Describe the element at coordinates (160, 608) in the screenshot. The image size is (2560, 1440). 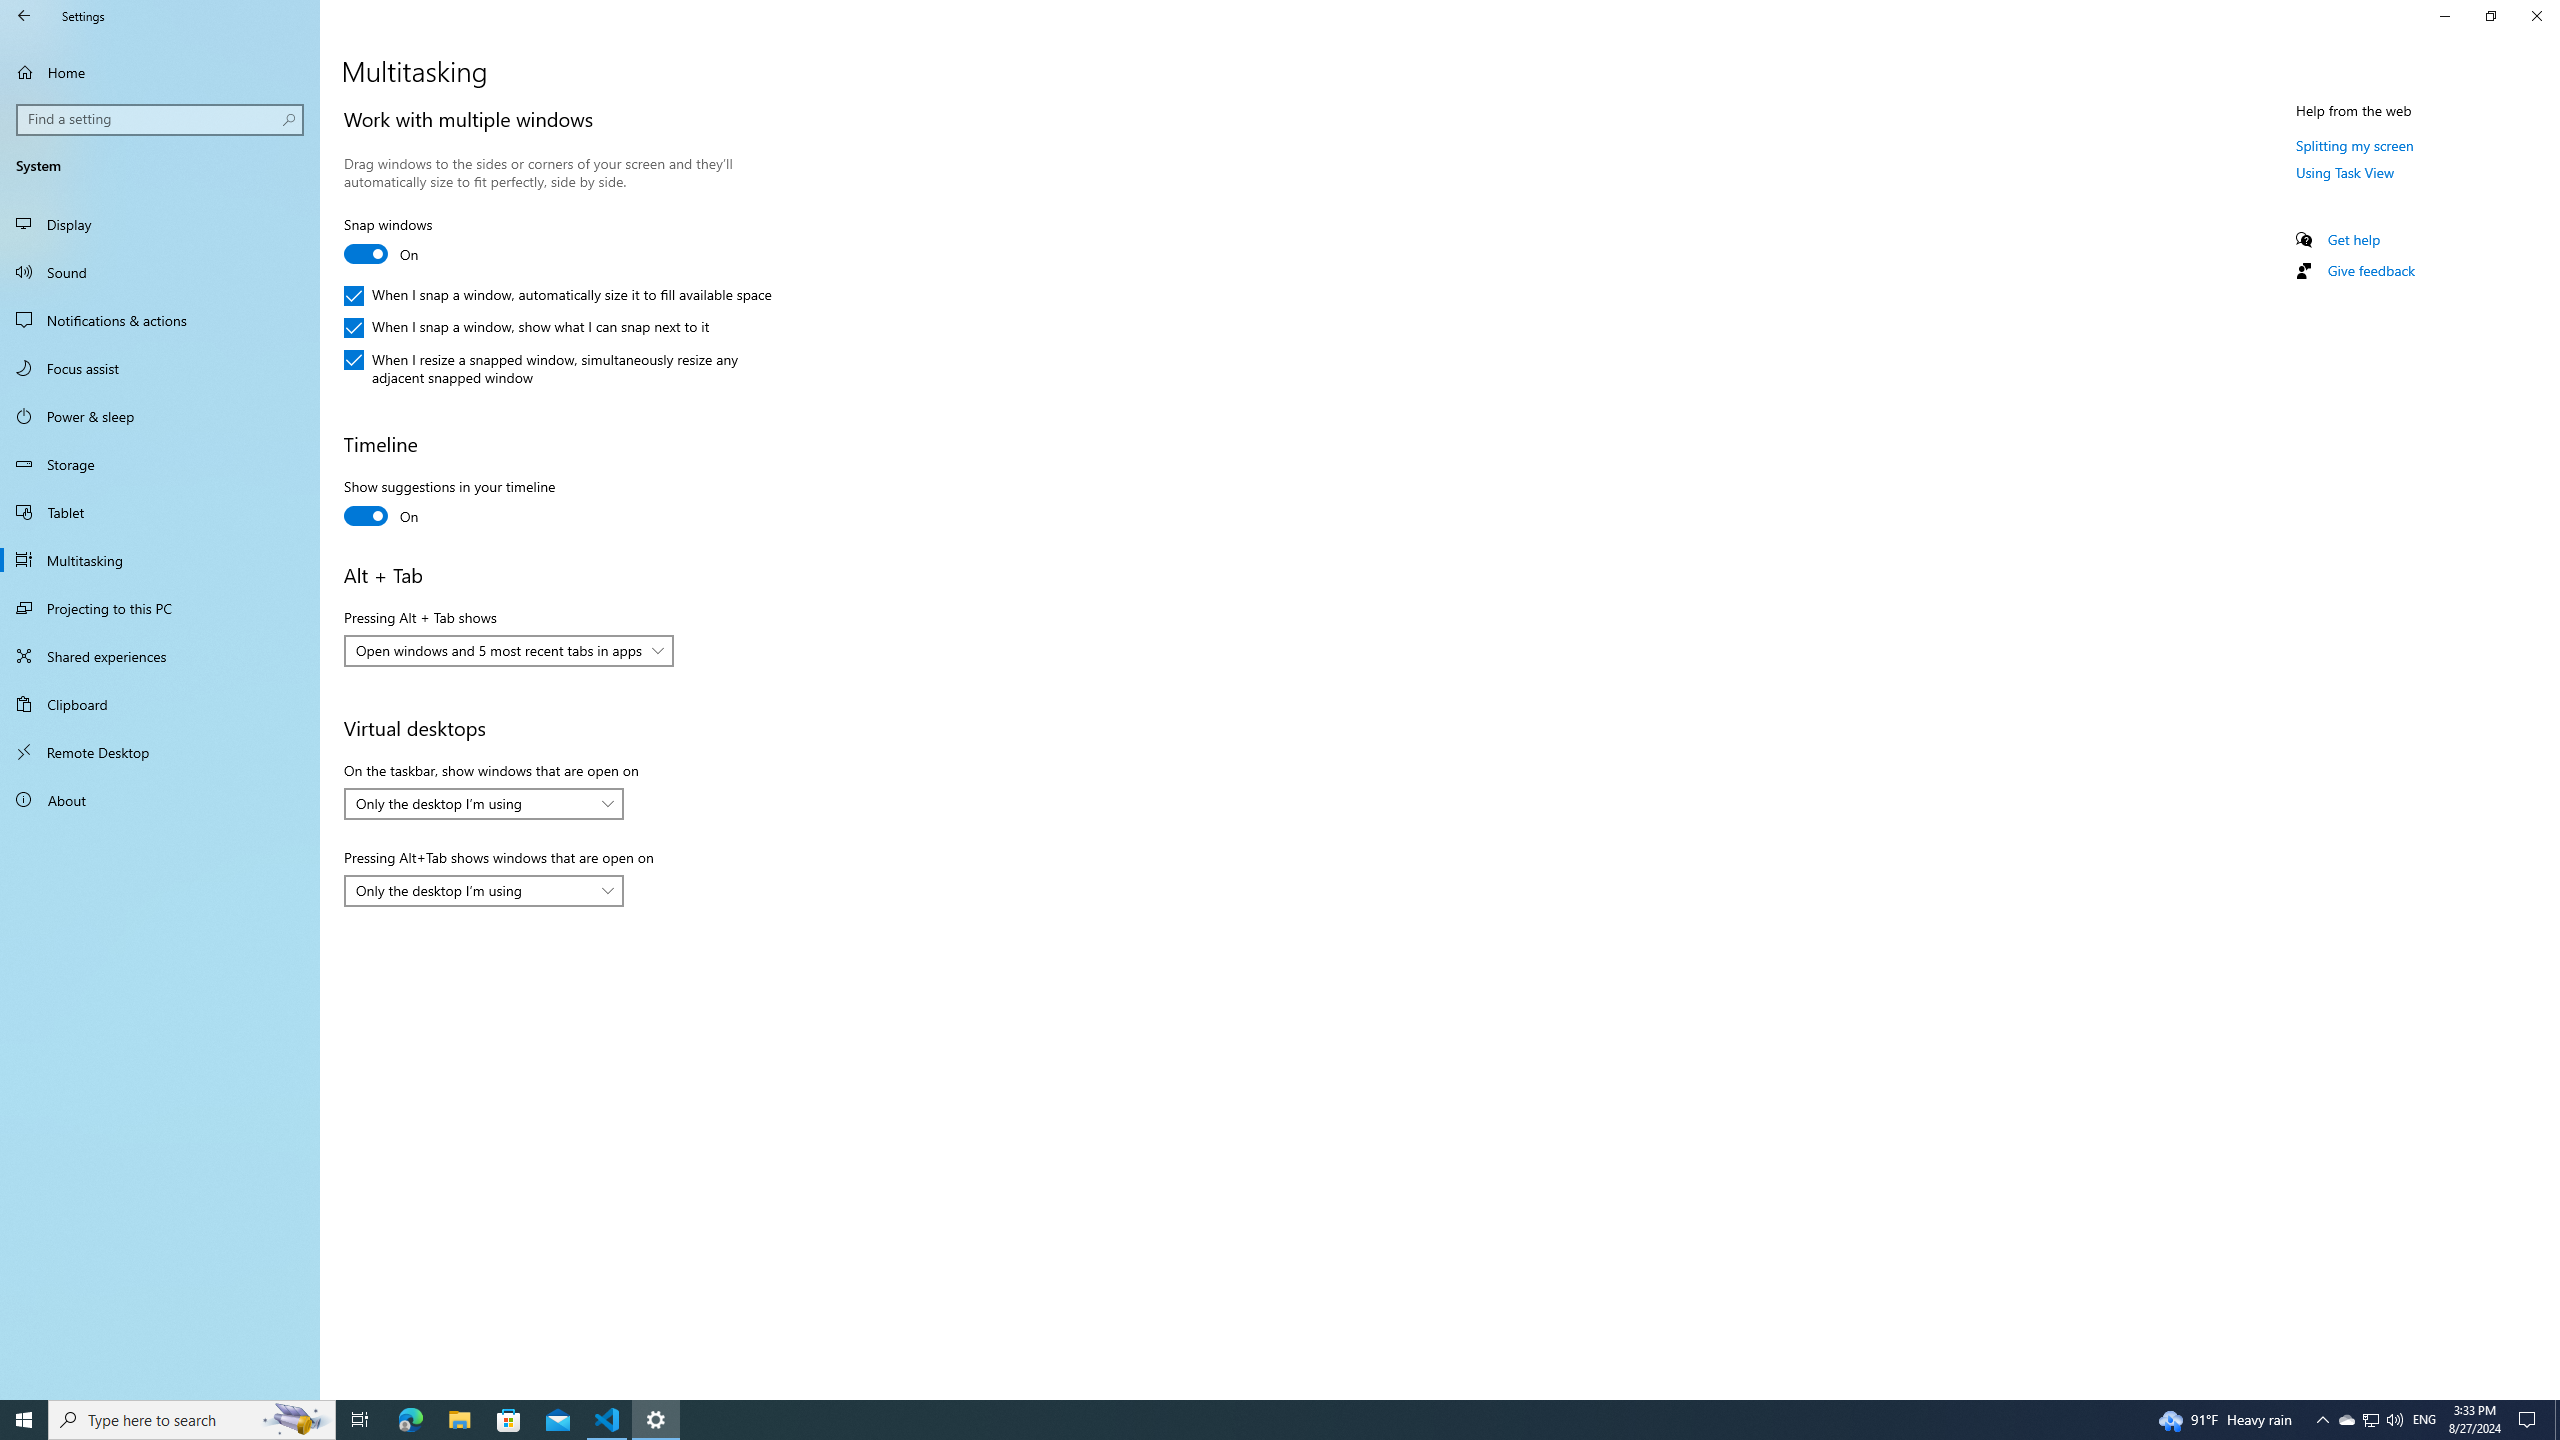
I see `Get help` at that location.